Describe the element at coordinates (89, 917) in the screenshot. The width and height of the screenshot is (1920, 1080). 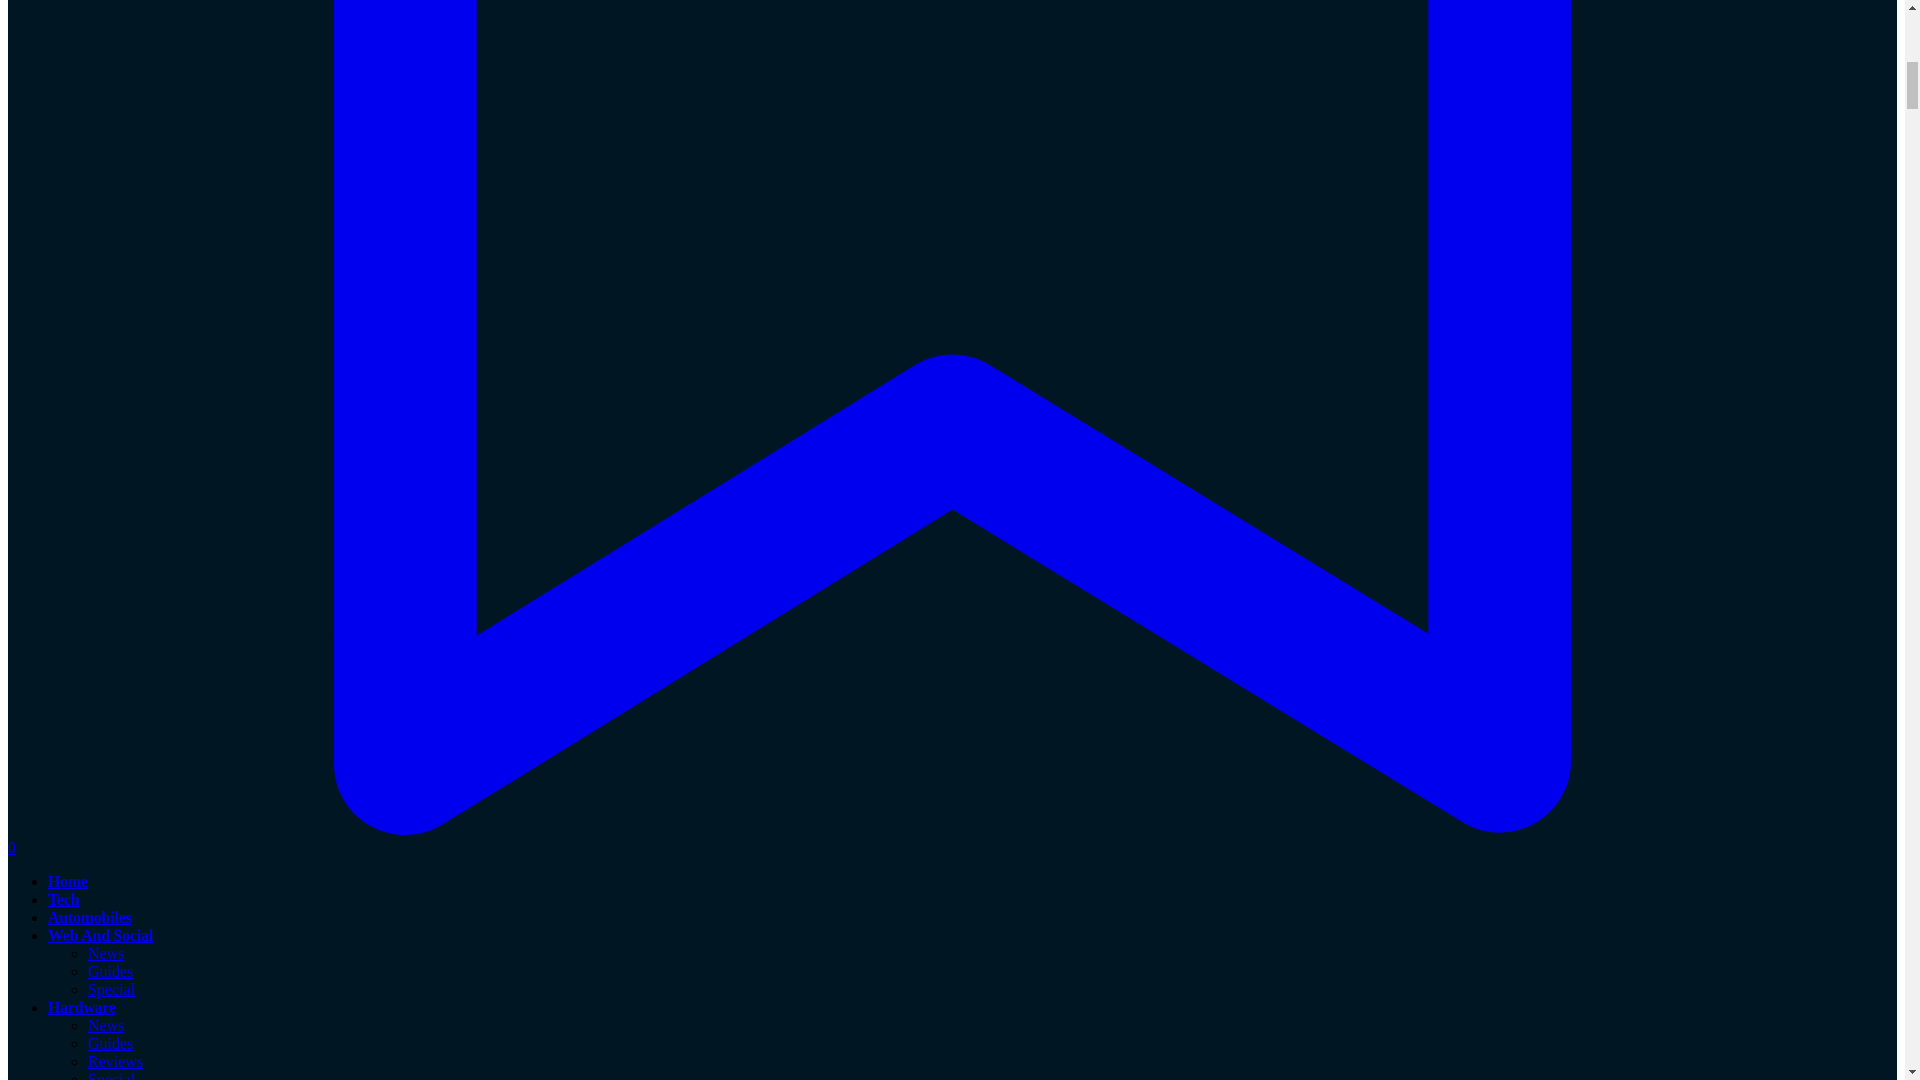
I see `Automobiles` at that location.